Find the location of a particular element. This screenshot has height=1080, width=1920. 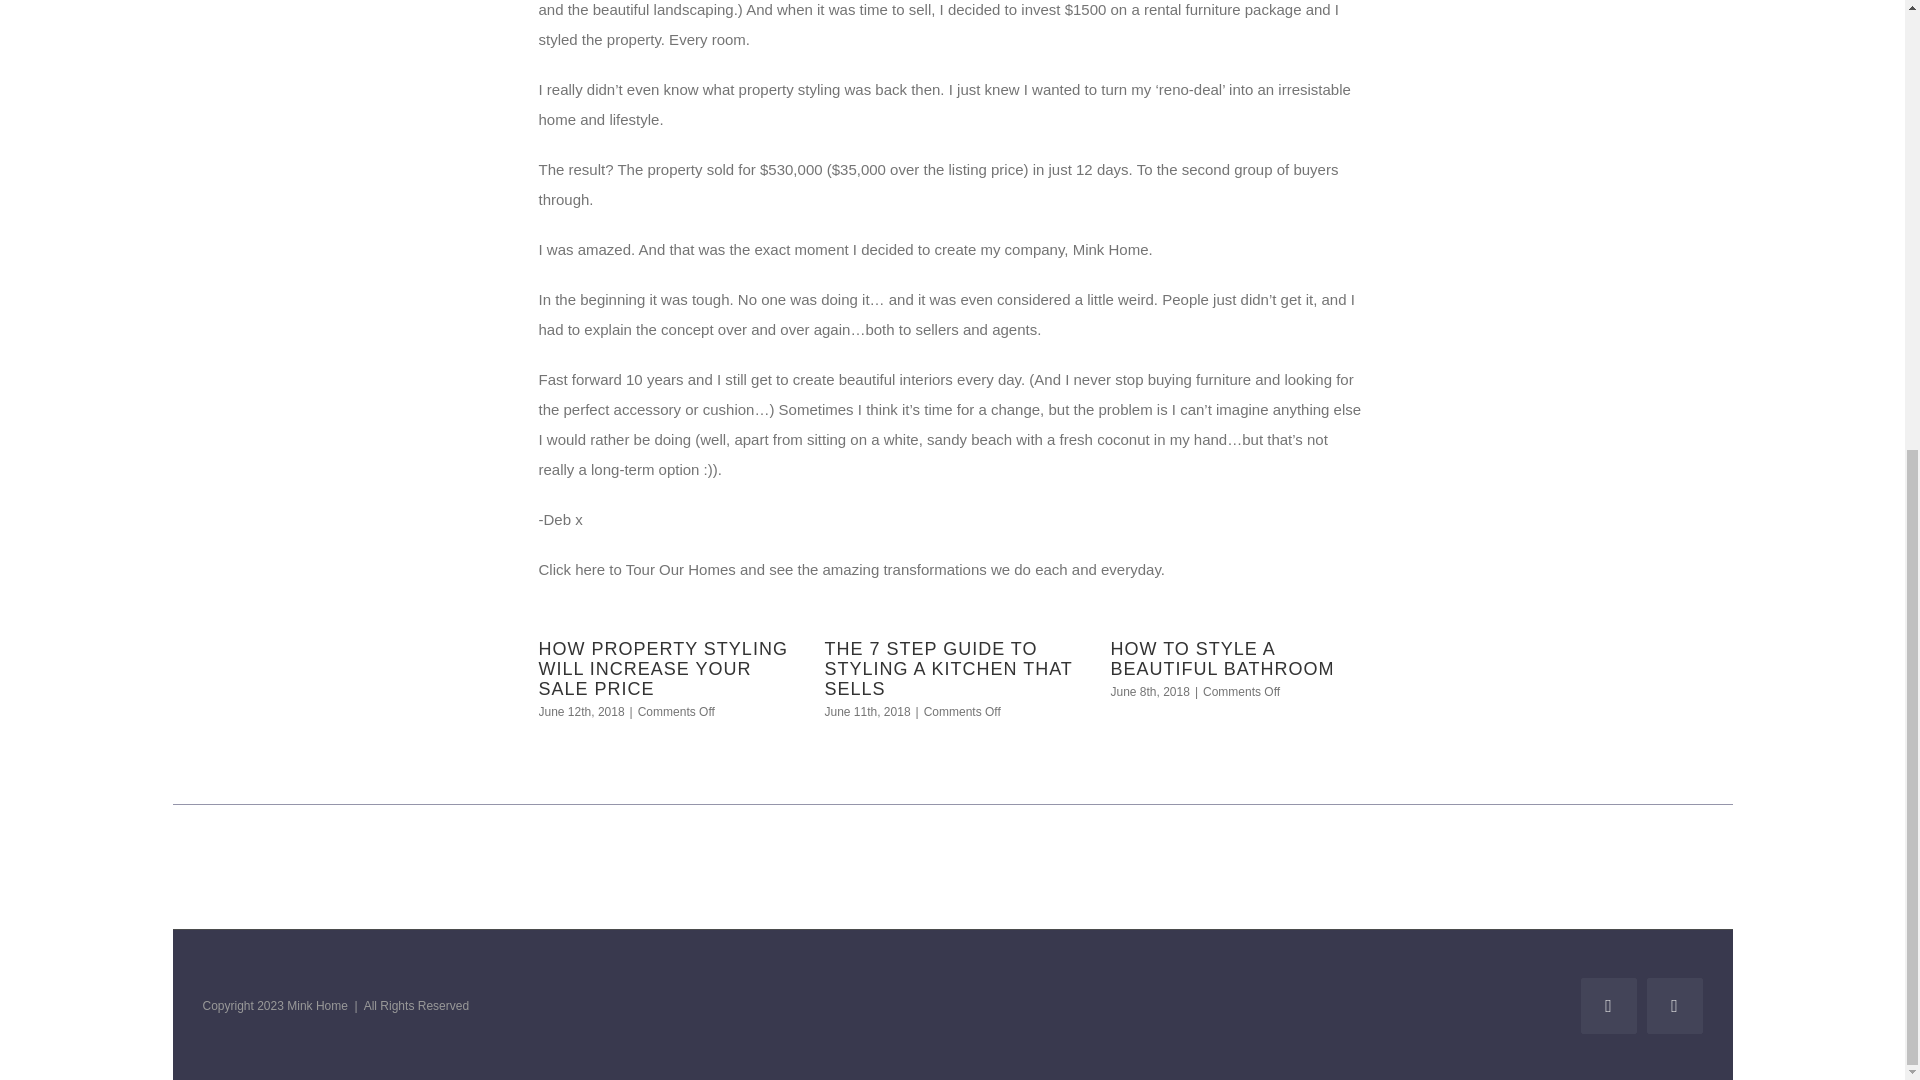

HOW TO STYLE A BEAUTIFUL BATHROOM is located at coordinates (1222, 659).